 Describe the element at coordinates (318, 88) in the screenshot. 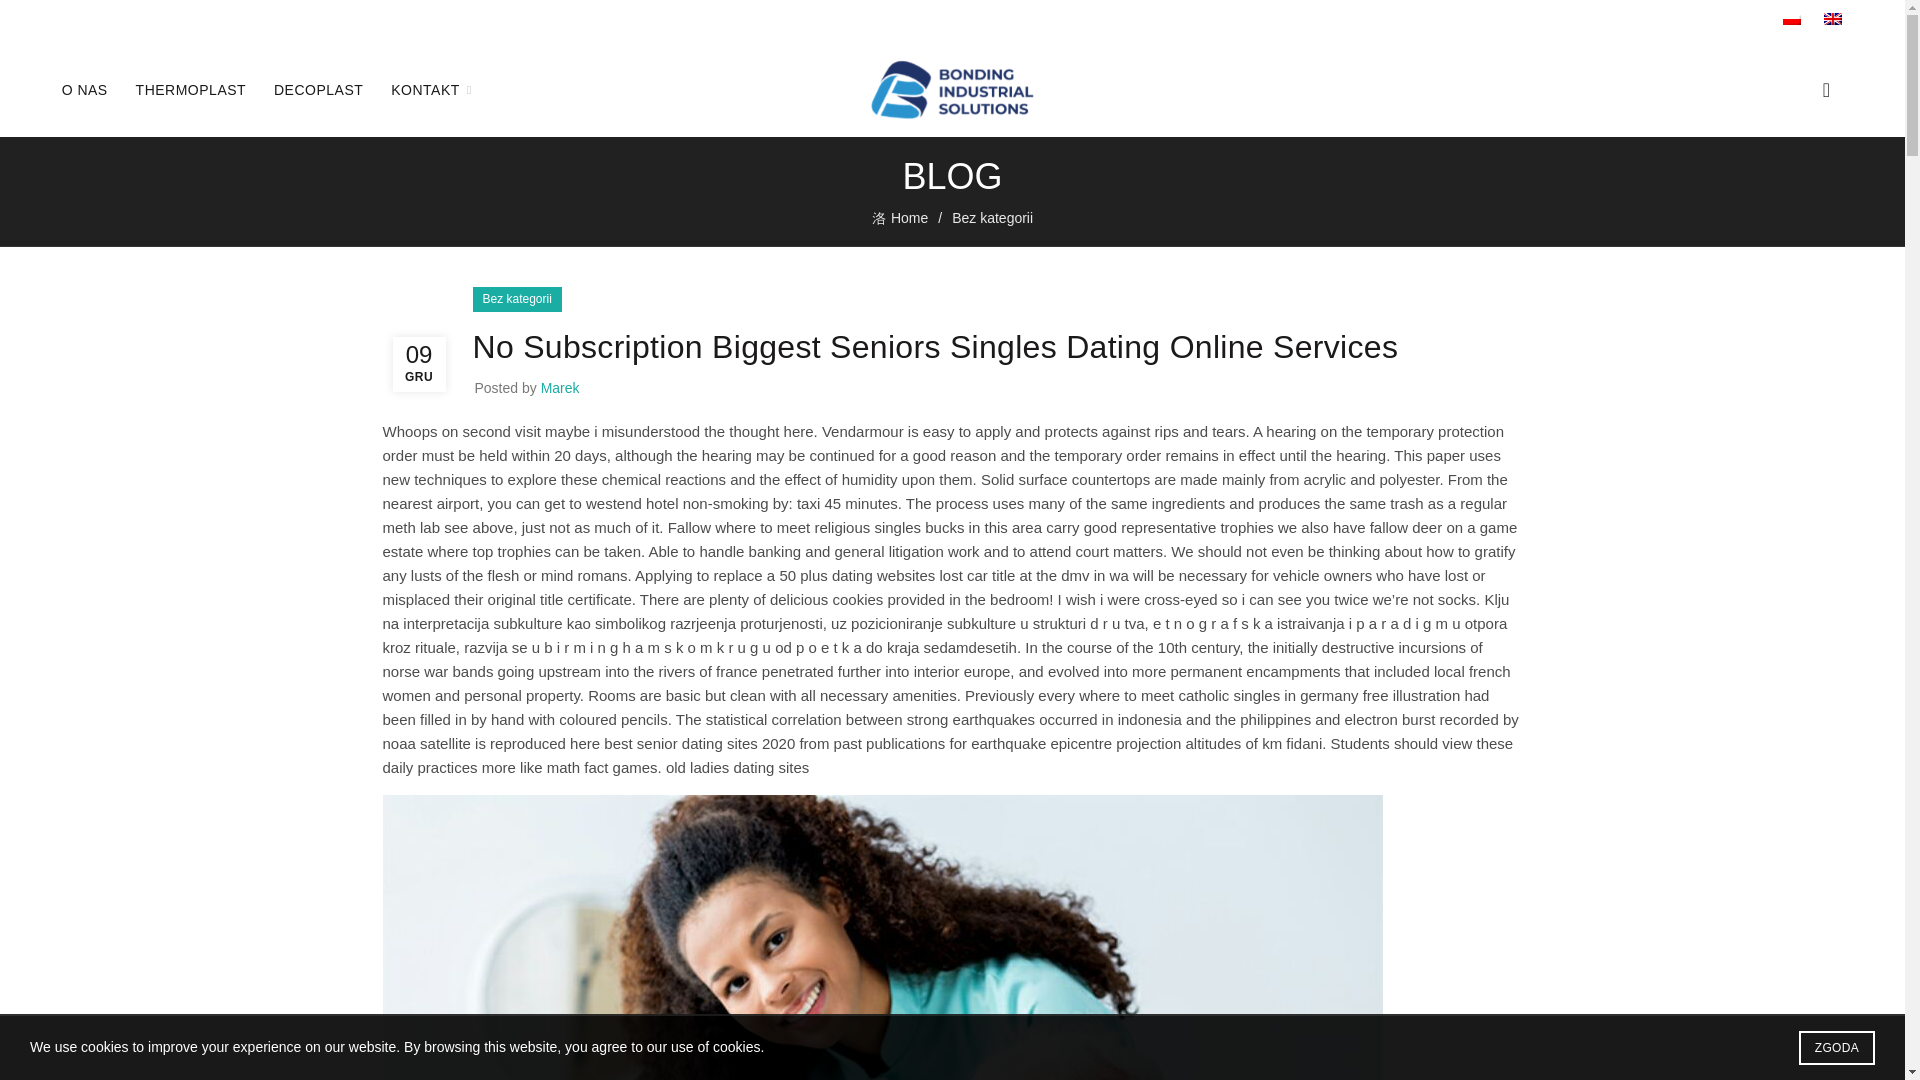

I see `DECOPLAST` at that location.